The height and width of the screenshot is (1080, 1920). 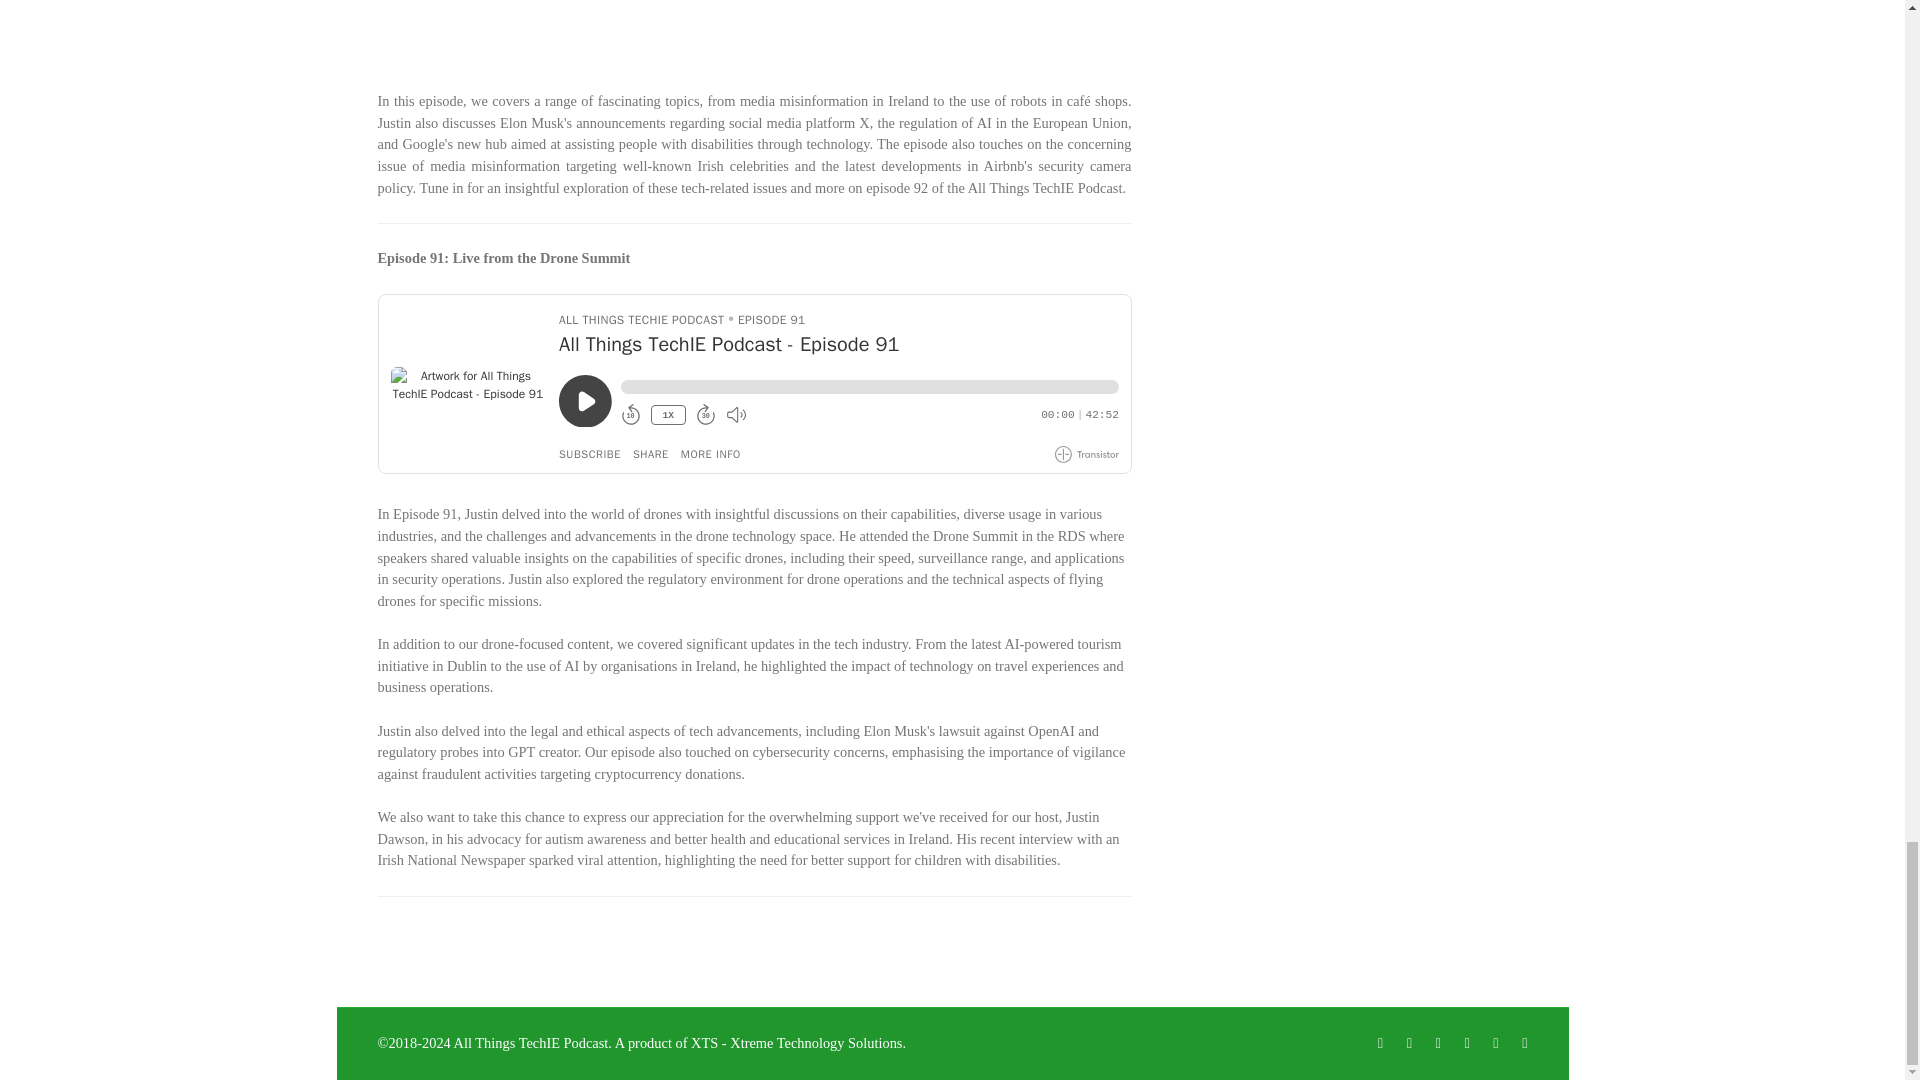 What do you see at coordinates (1410, 1044) in the screenshot?
I see `Spotify` at bounding box center [1410, 1044].